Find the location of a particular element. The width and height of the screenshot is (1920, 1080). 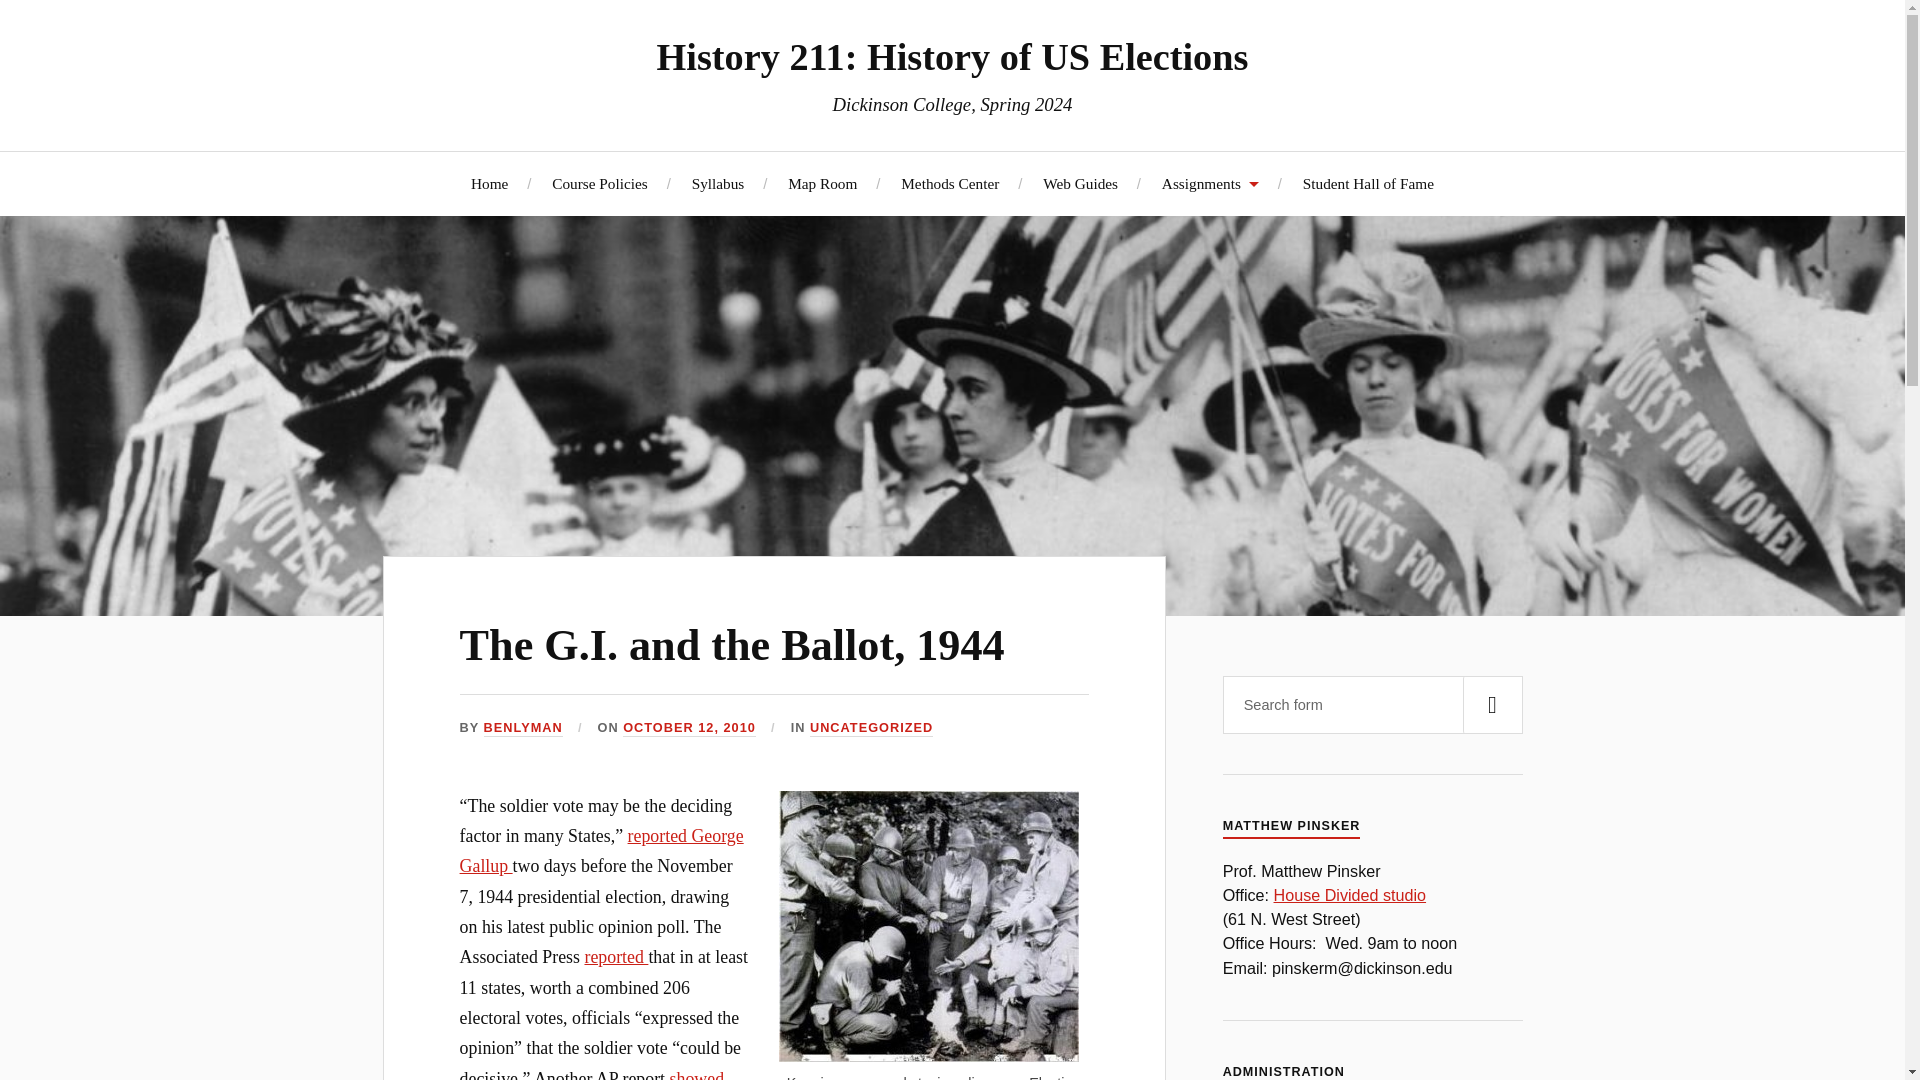

Methods Center is located at coordinates (949, 183).